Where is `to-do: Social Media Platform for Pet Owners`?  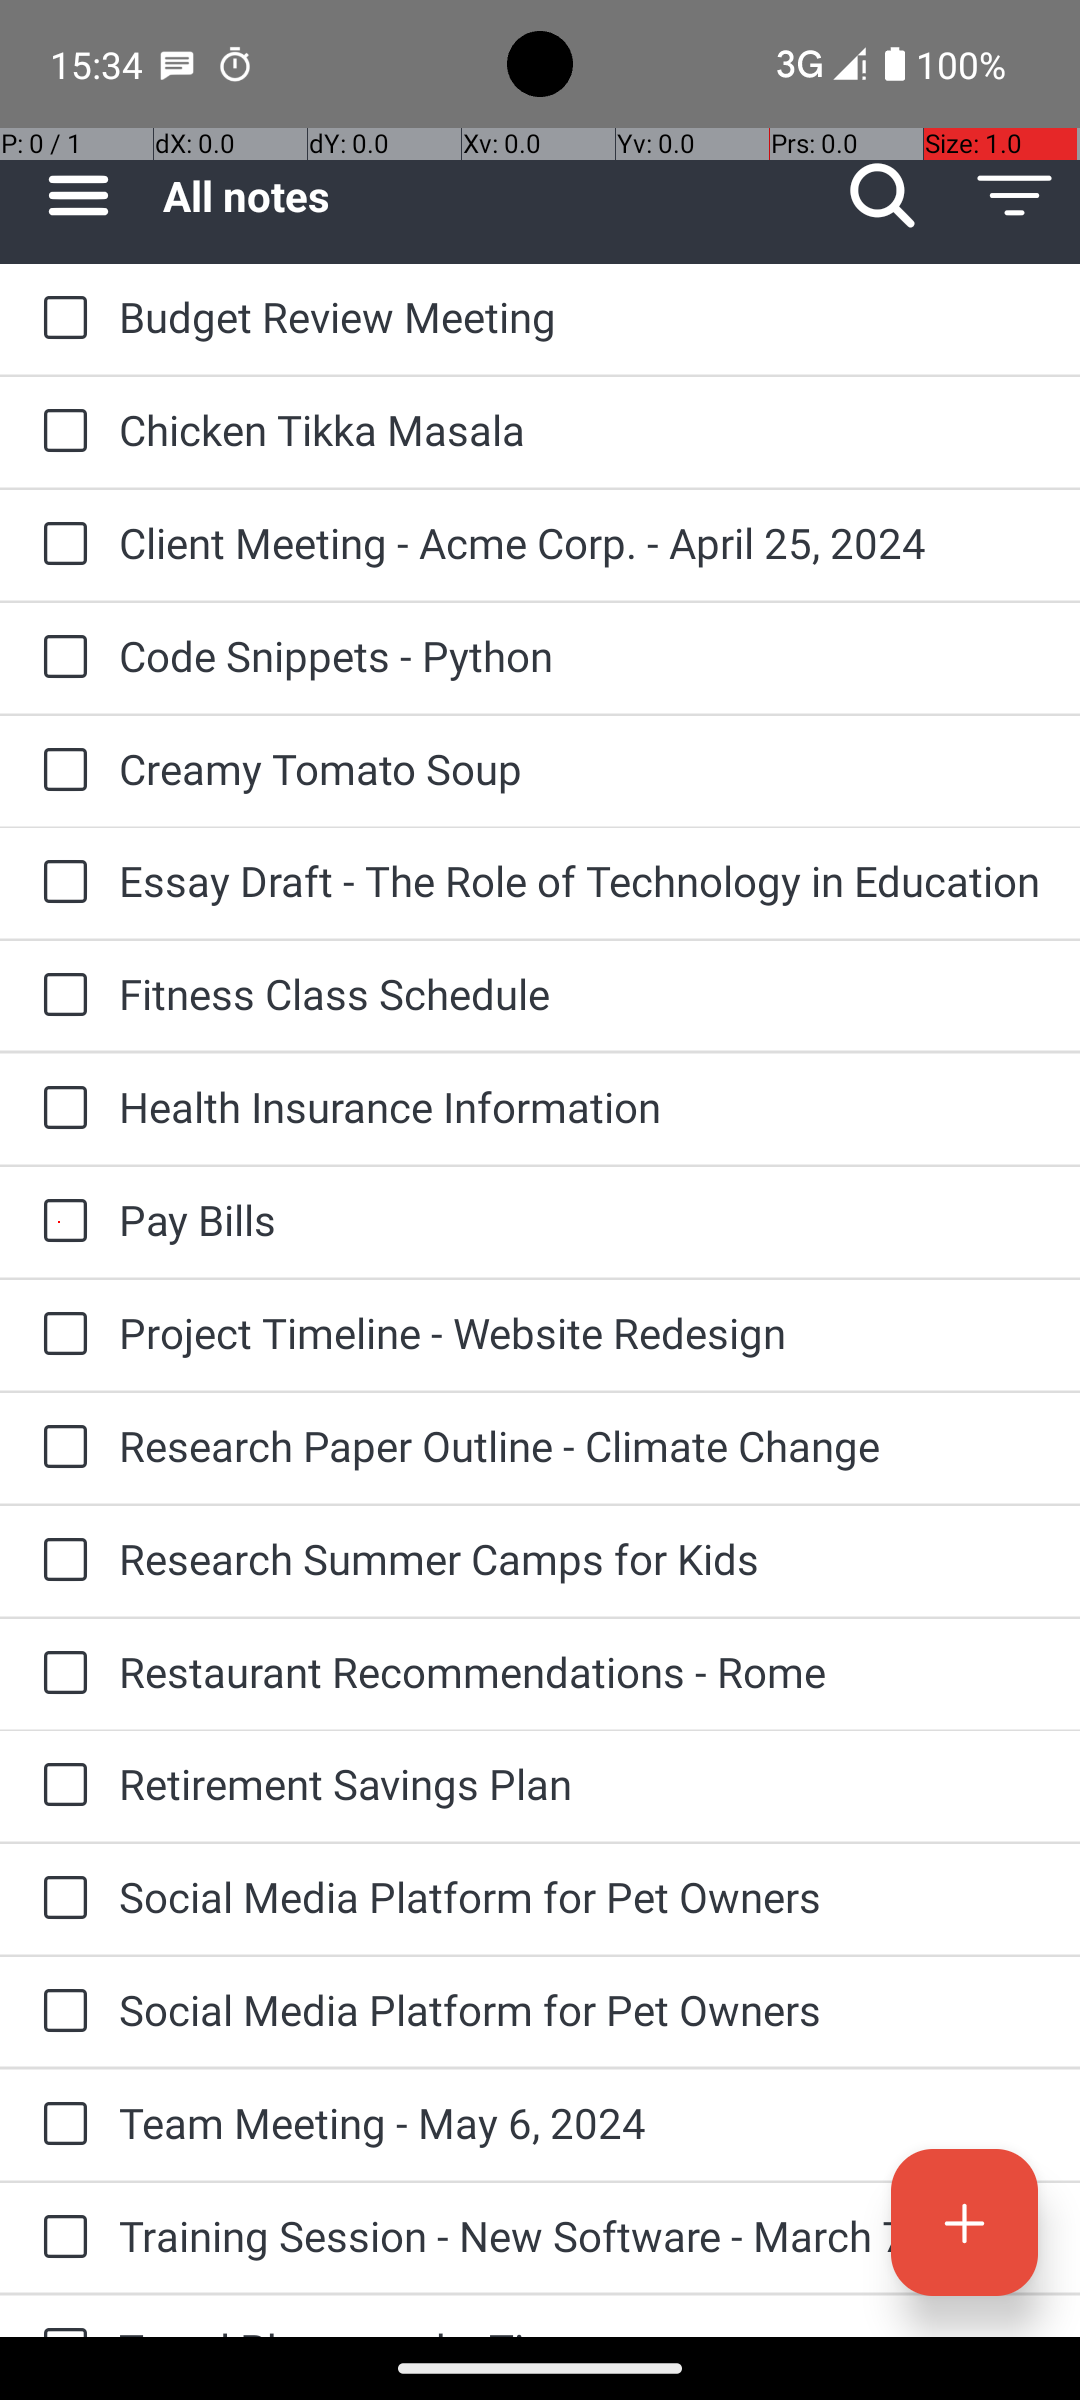
to-do: Social Media Platform for Pet Owners is located at coordinates (60, 1900).